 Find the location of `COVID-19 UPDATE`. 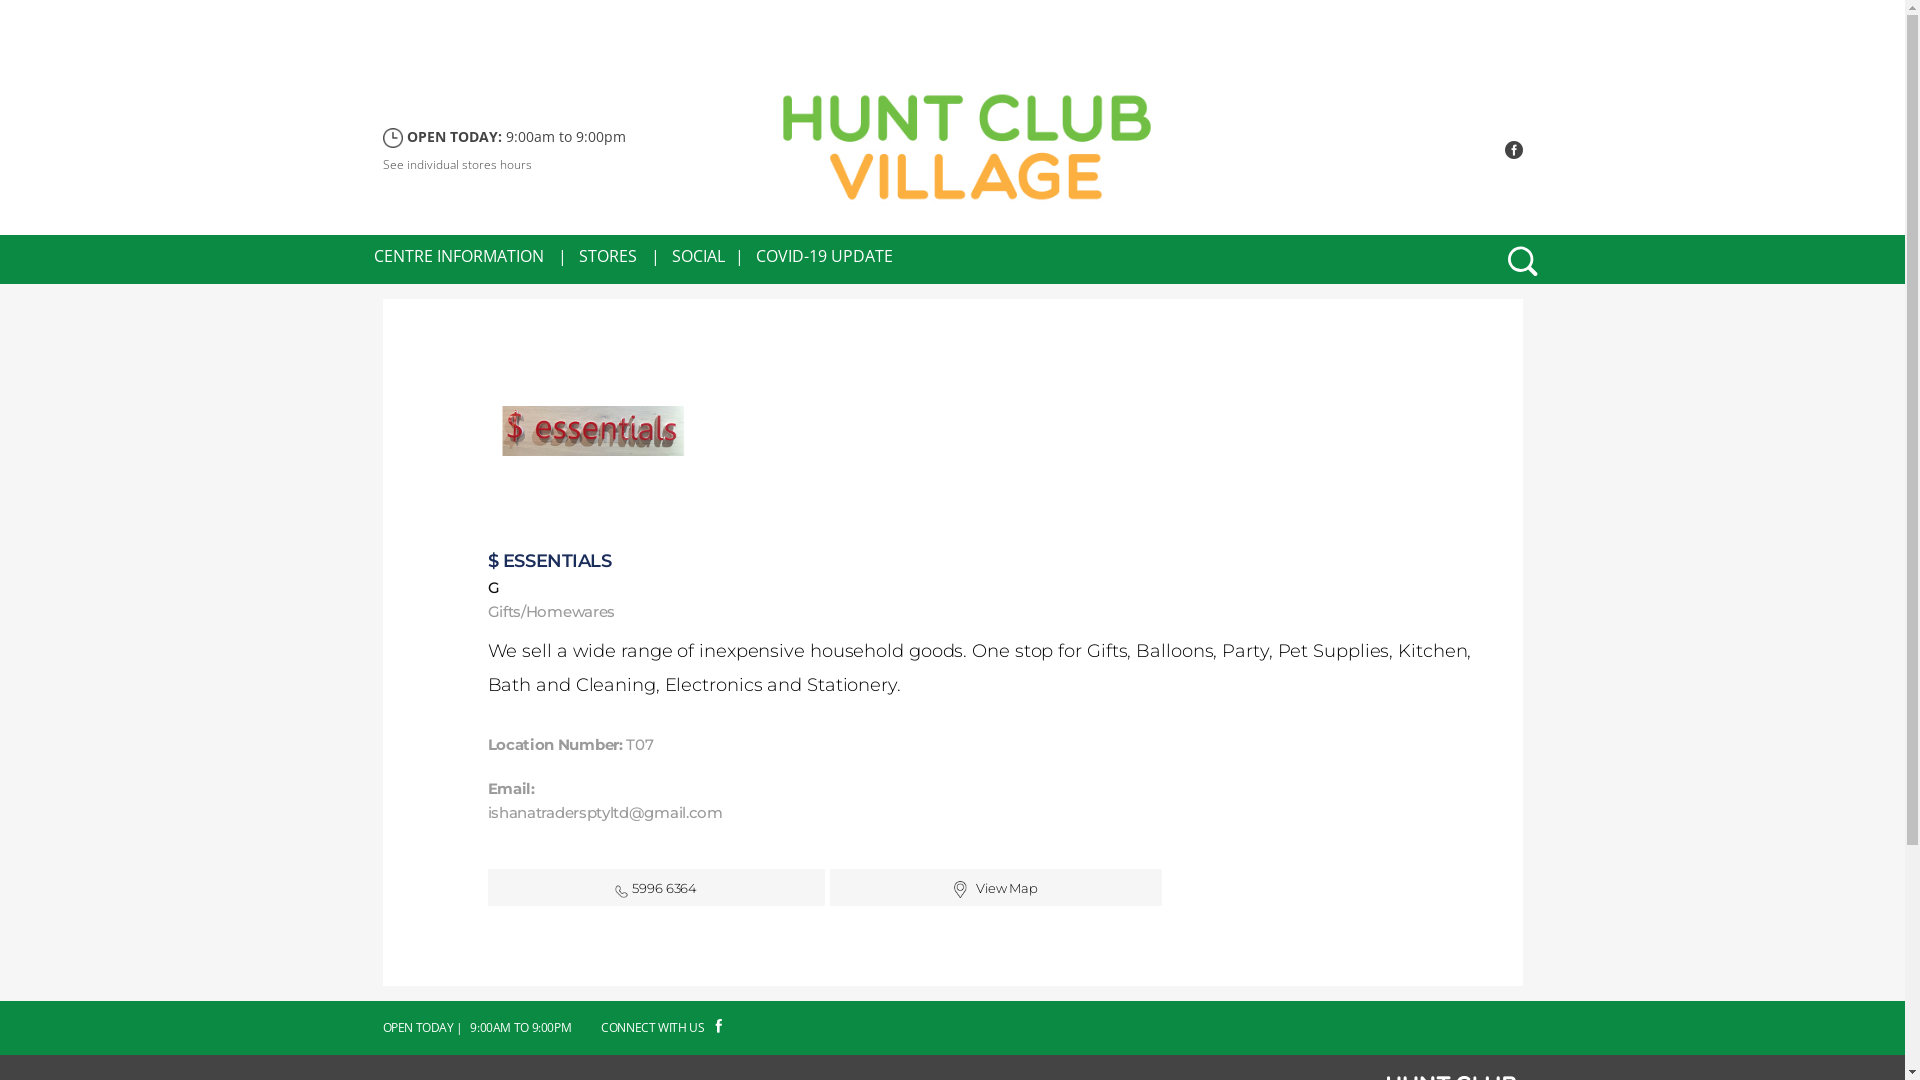

COVID-19 UPDATE is located at coordinates (824, 256).